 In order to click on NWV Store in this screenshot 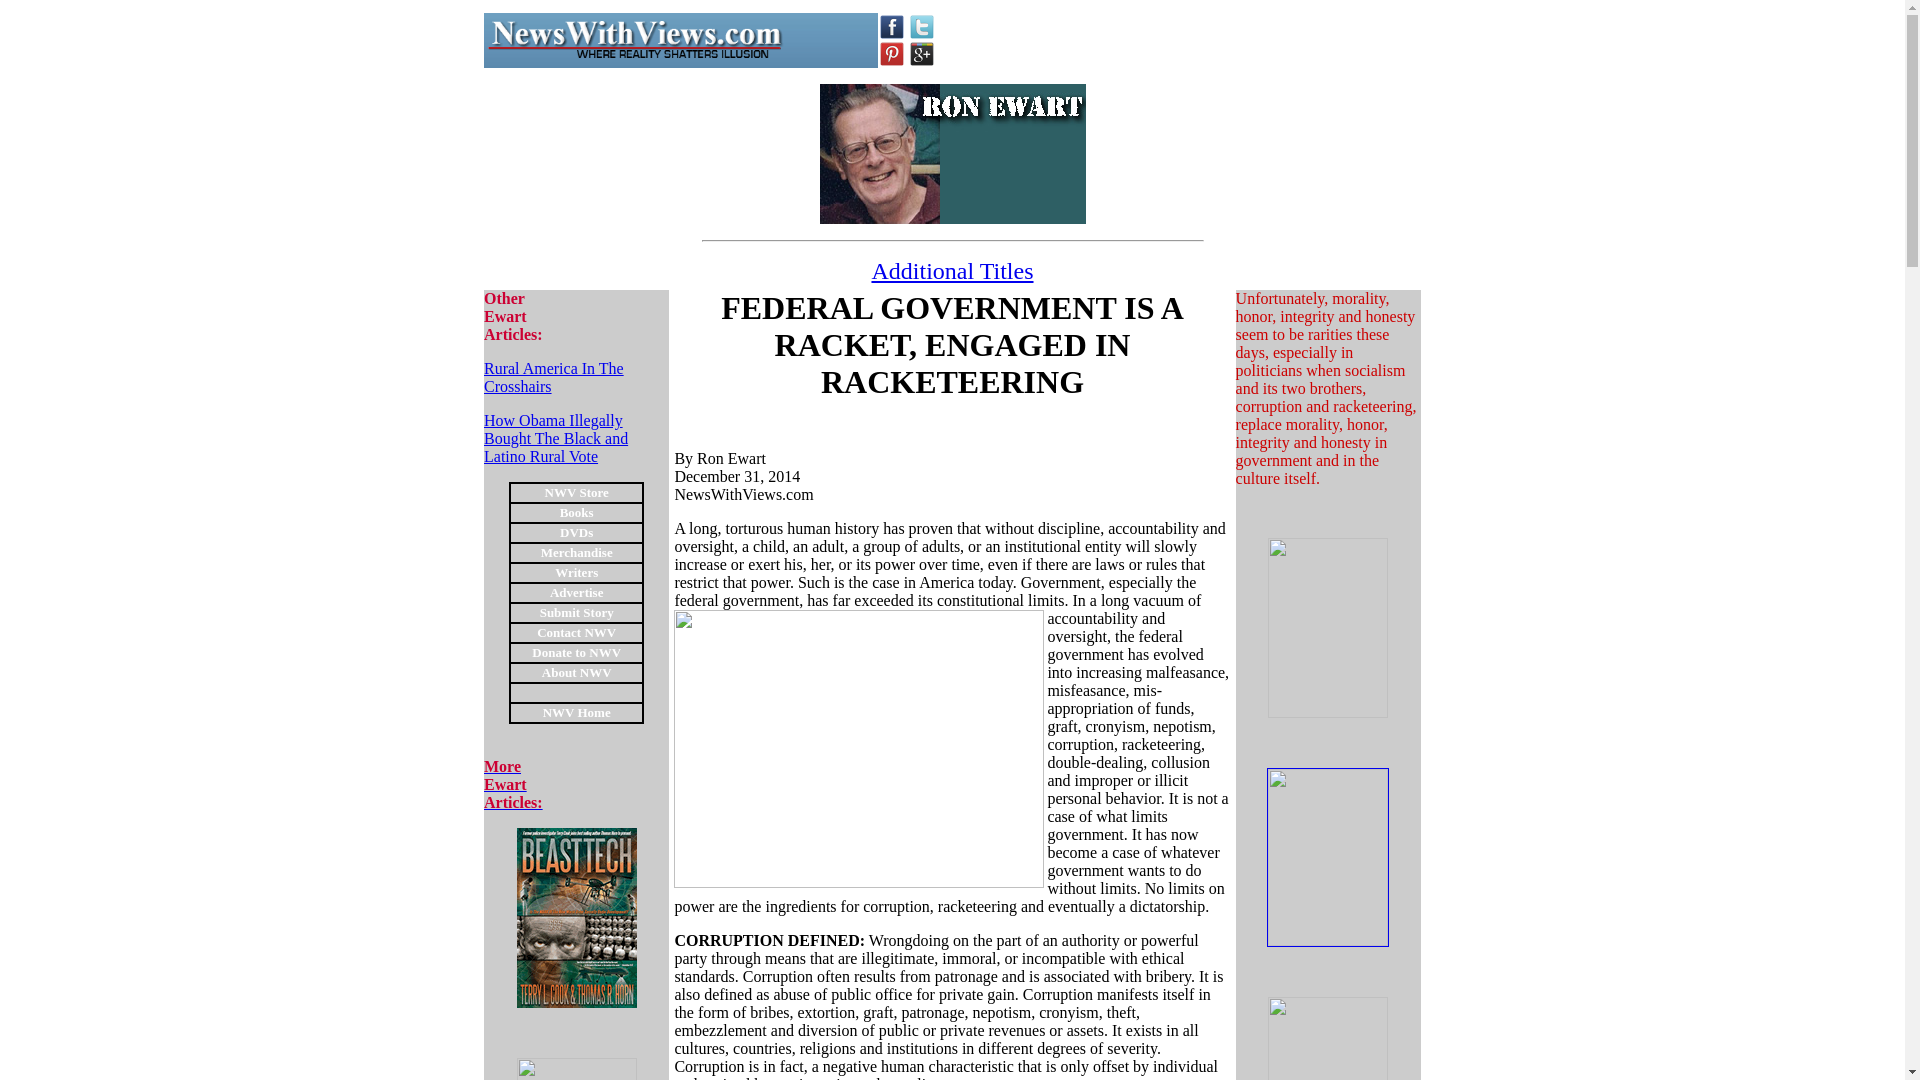, I will do `click(576, 491)`.